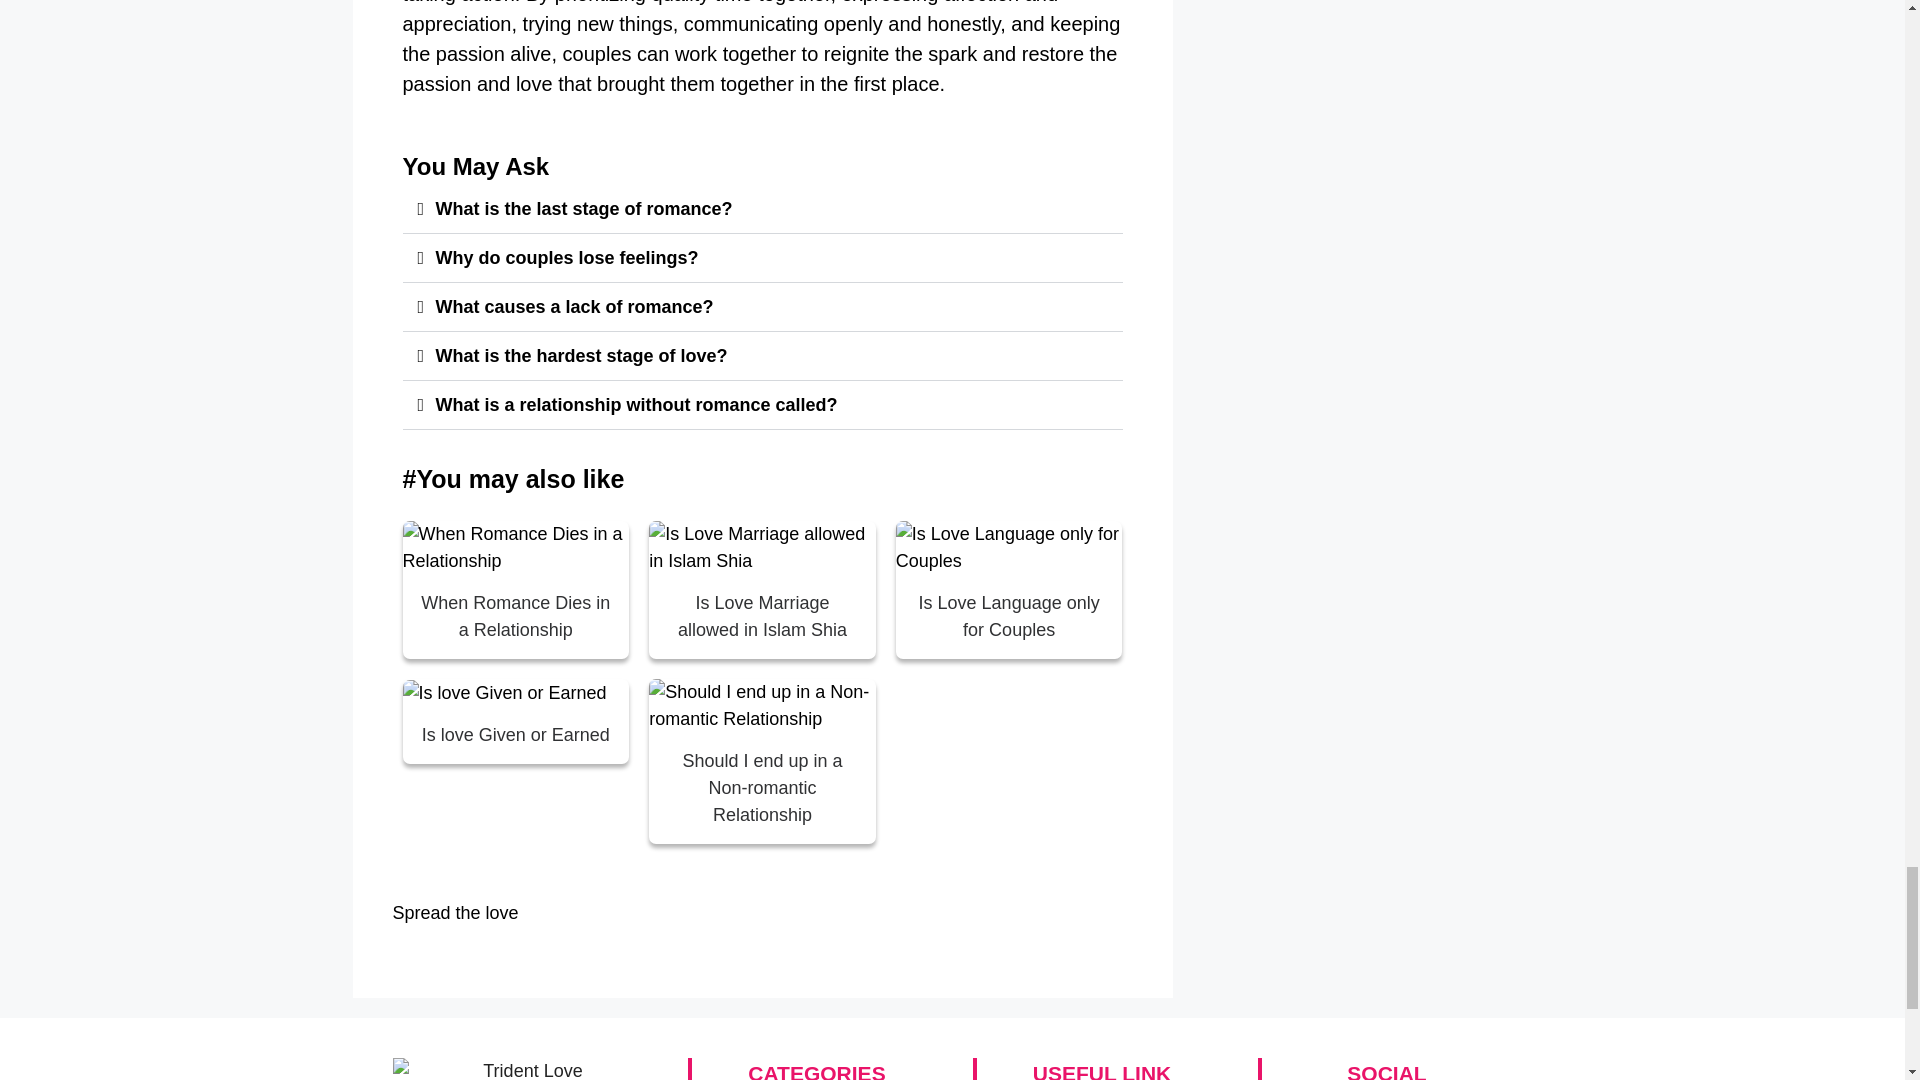 This screenshot has height=1080, width=1920. What do you see at coordinates (566, 258) in the screenshot?
I see `Why do couples lose feelings?` at bounding box center [566, 258].